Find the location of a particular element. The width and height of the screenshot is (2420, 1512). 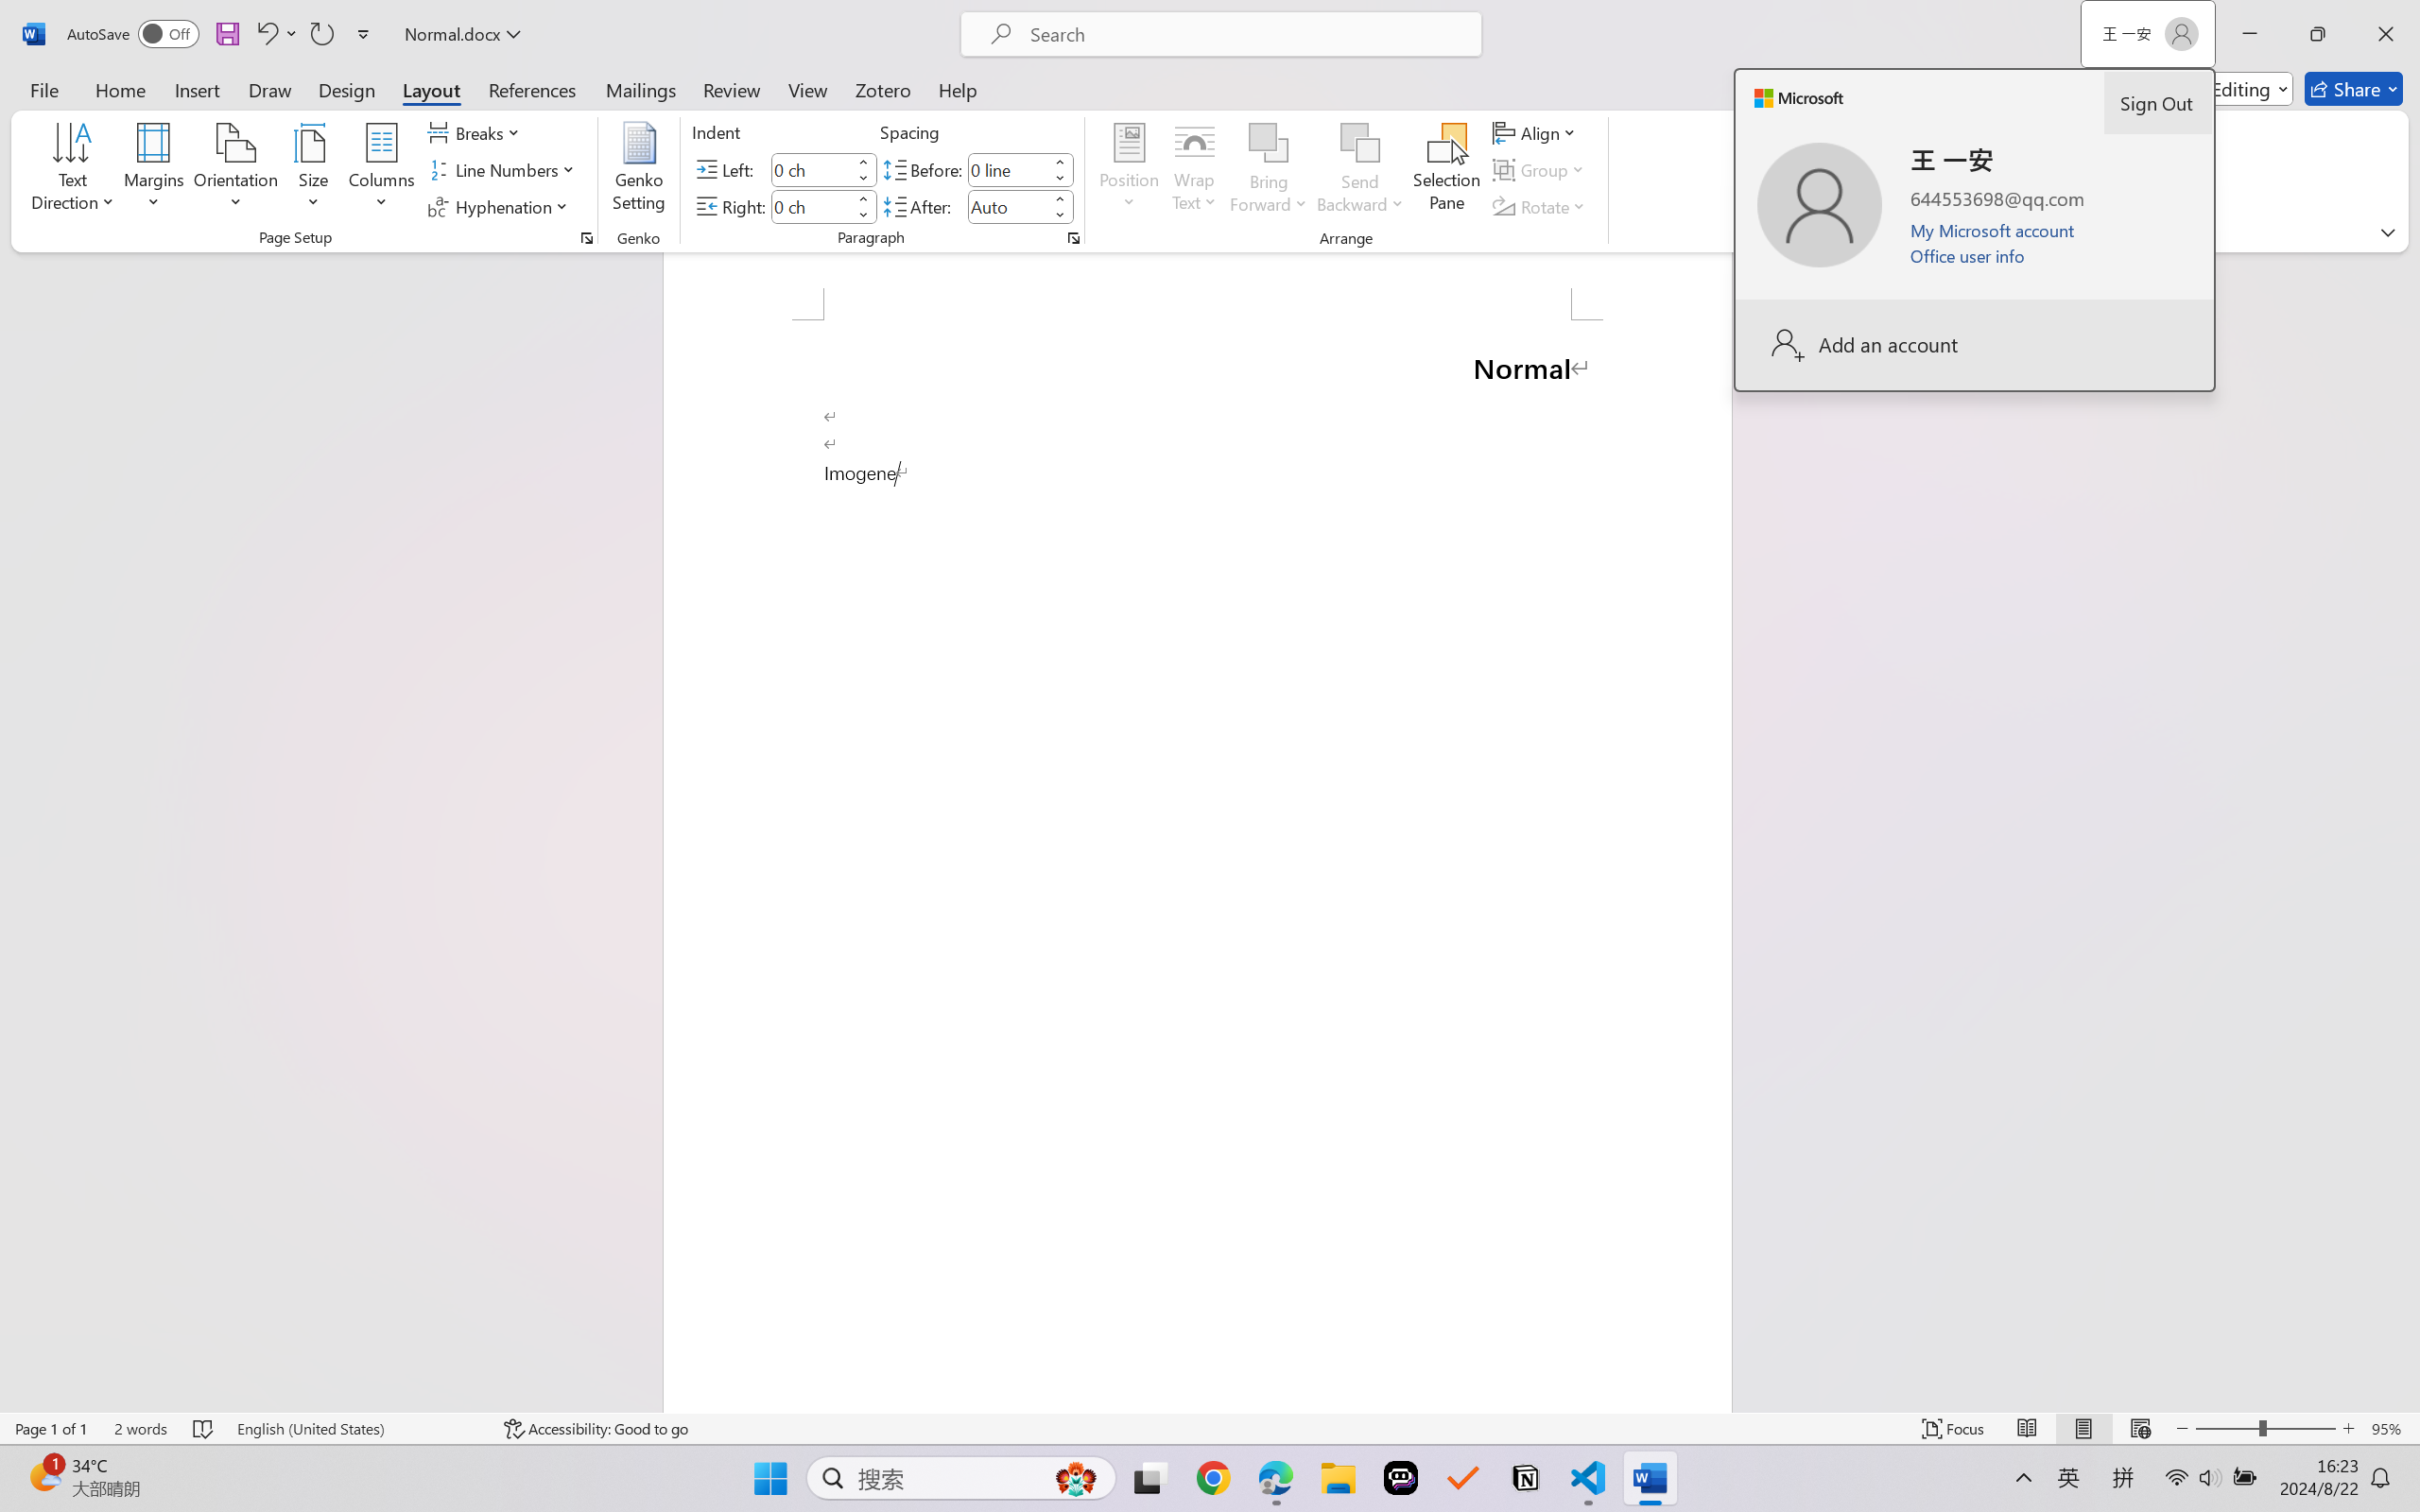

Page Number Page 1 of 1 is located at coordinates (51, 1429).